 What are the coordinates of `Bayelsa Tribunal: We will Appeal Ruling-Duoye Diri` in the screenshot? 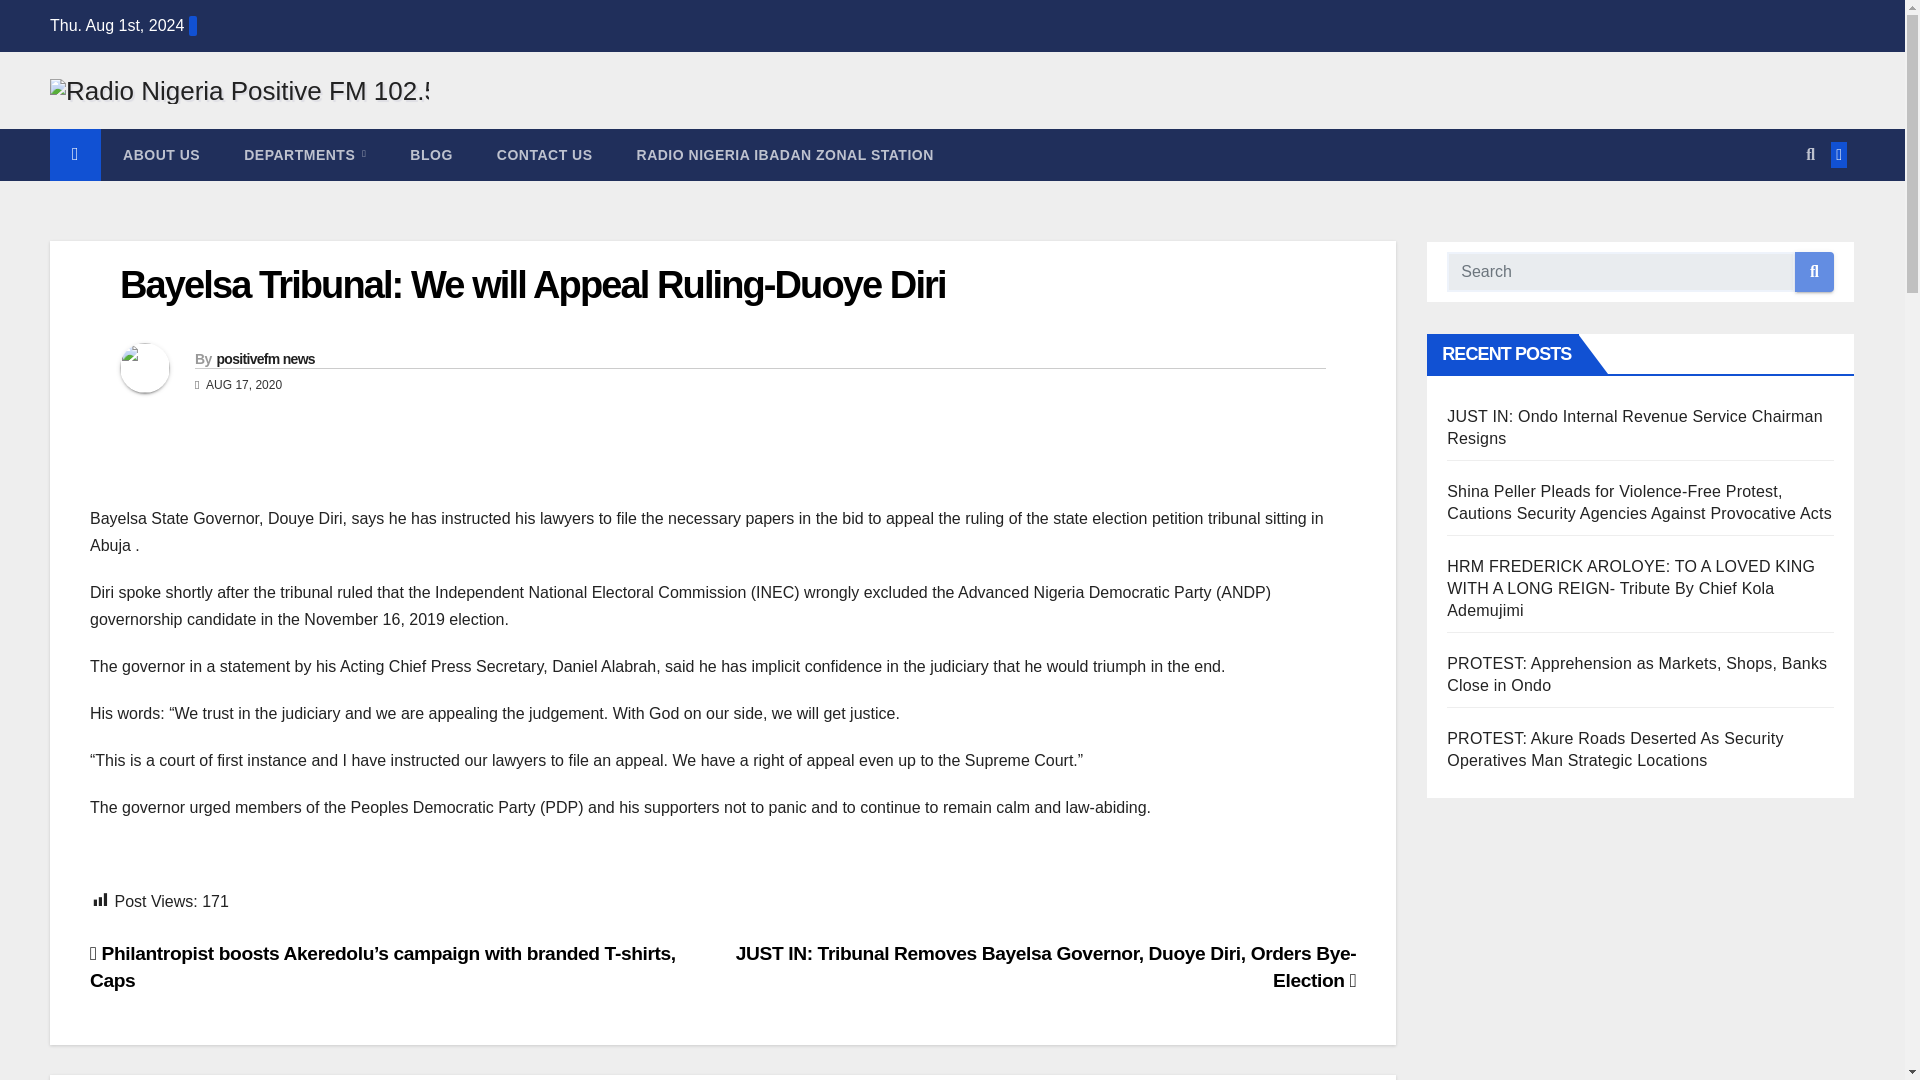 It's located at (532, 284).